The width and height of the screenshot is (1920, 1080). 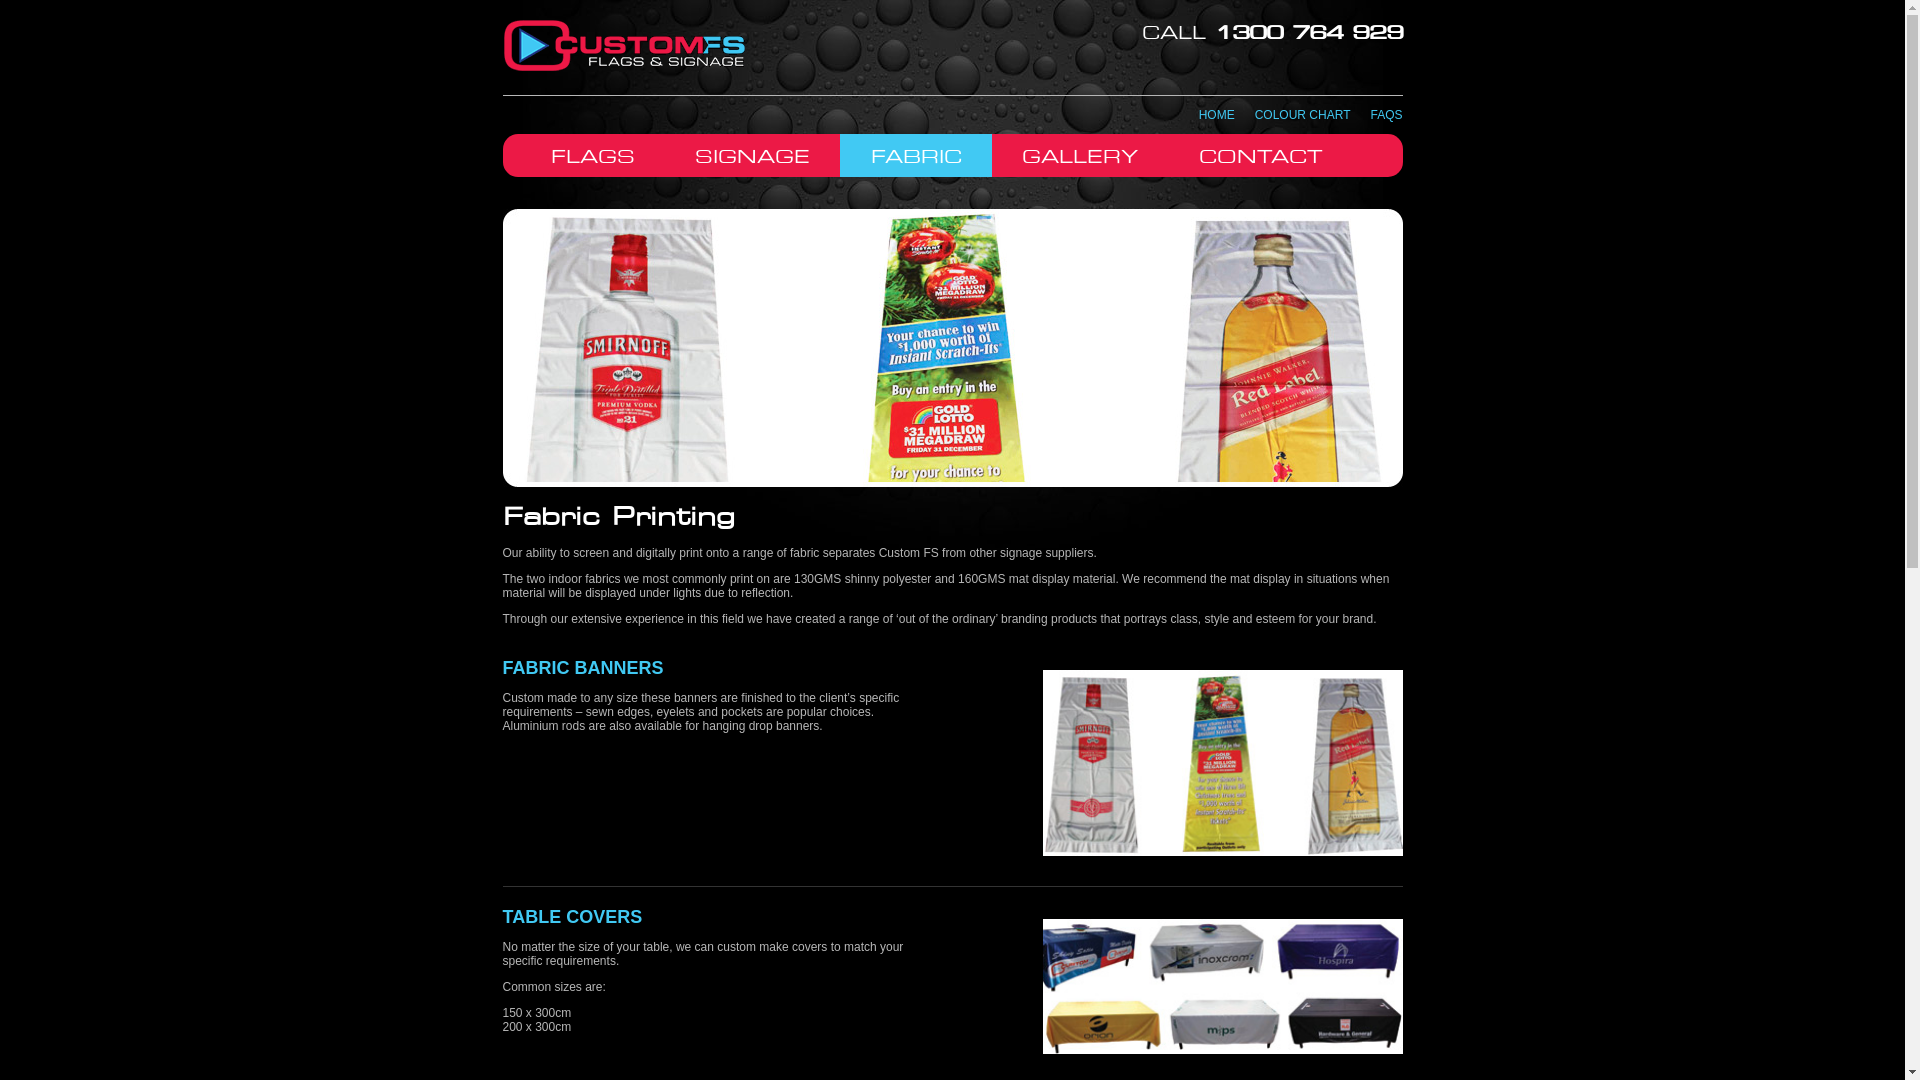 What do you see at coordinates (1261, 158) in the screenshot?
I see `CONTACT` at bounding box center [1261, 158].